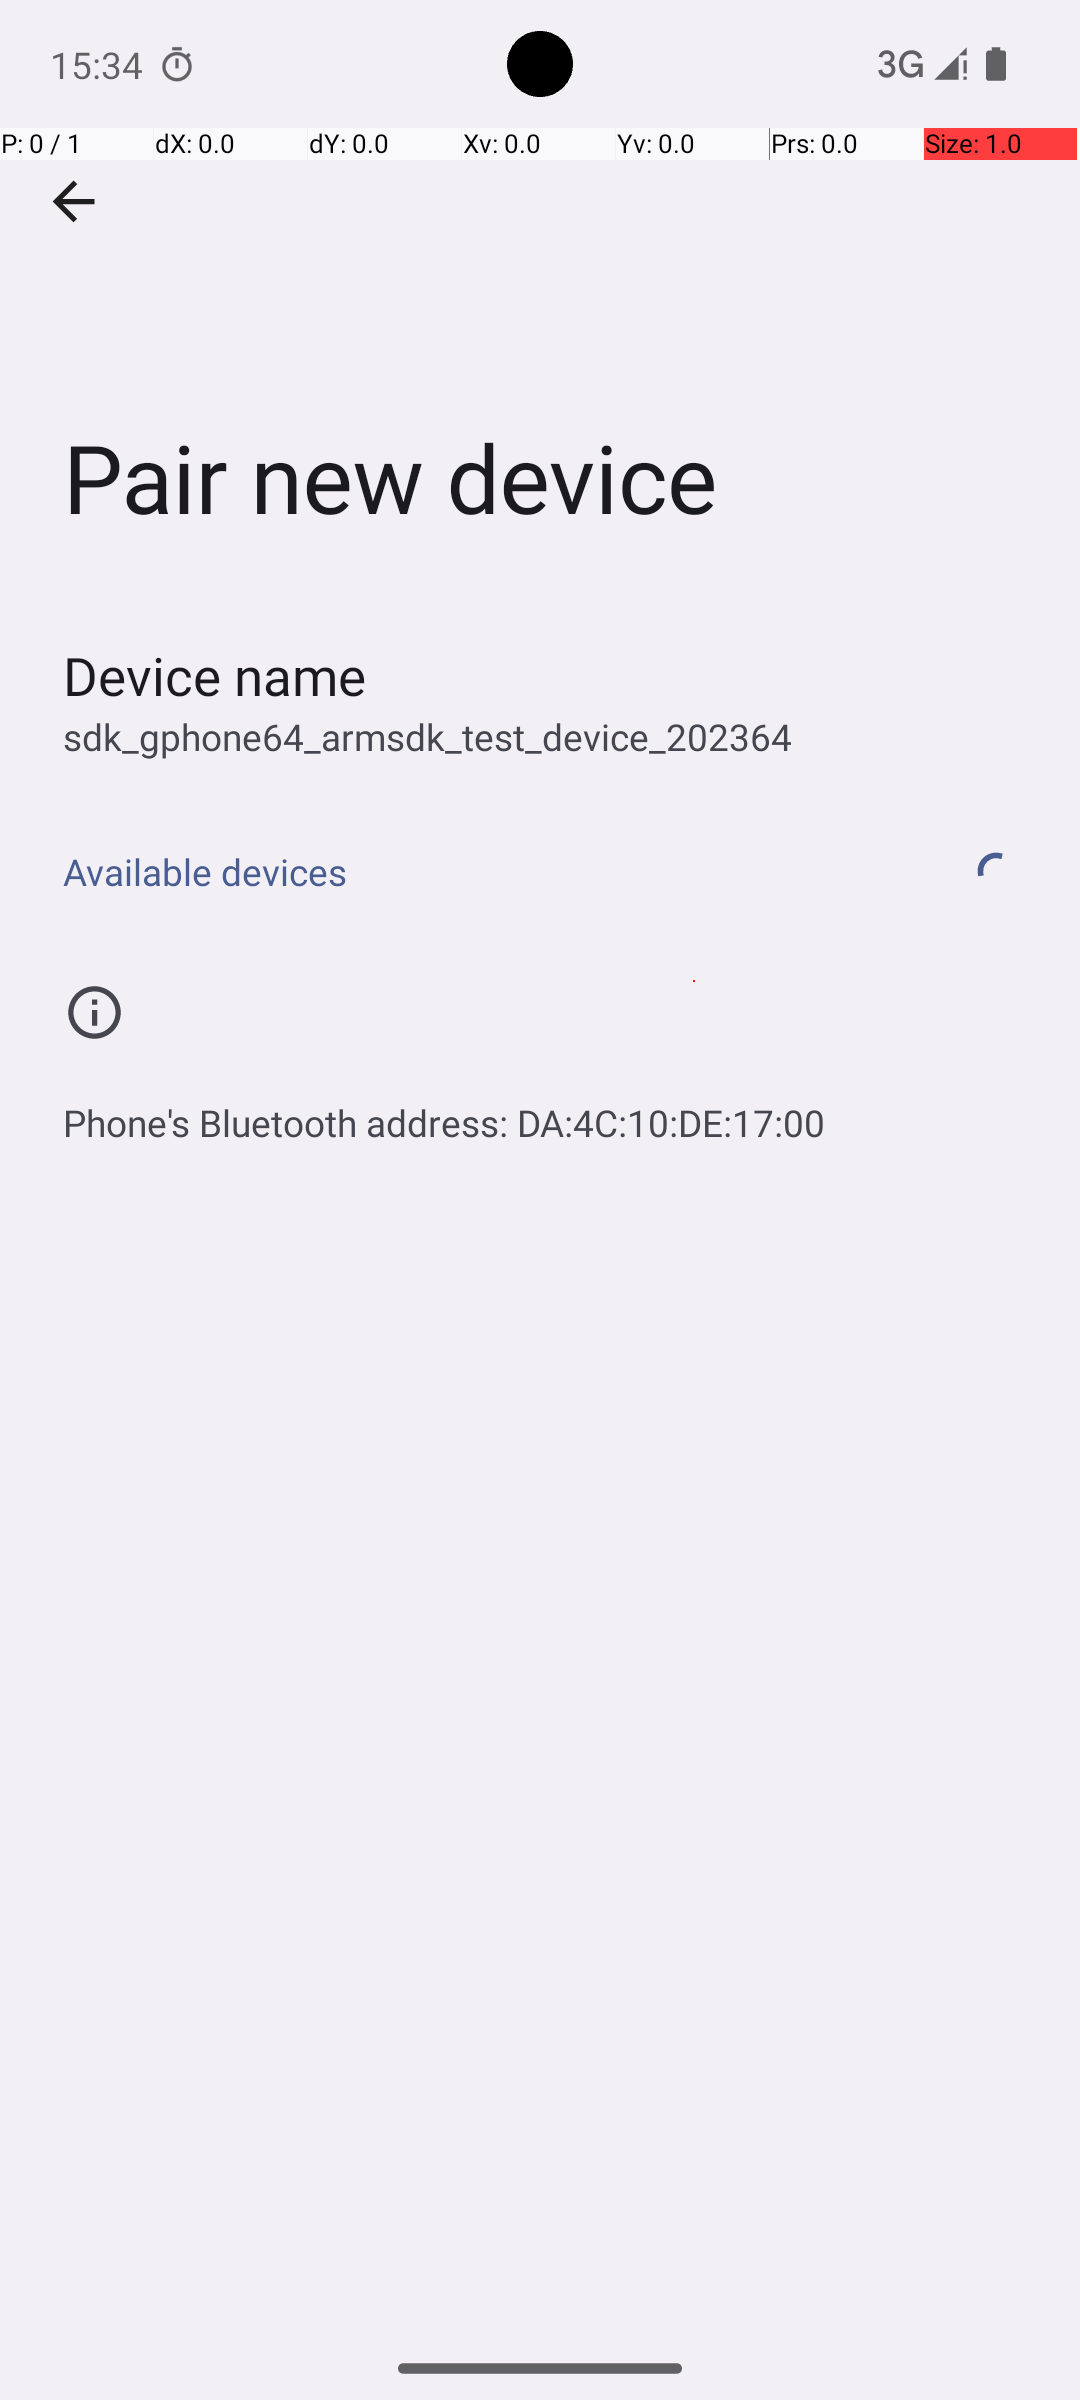 This screenshot has height=2400, width=1080. What do you see at coordinates (428, 736) in the screenshot?
I see `sdk_gphone64_armsdk_test_device_202364` at bounding box center [428, 736].